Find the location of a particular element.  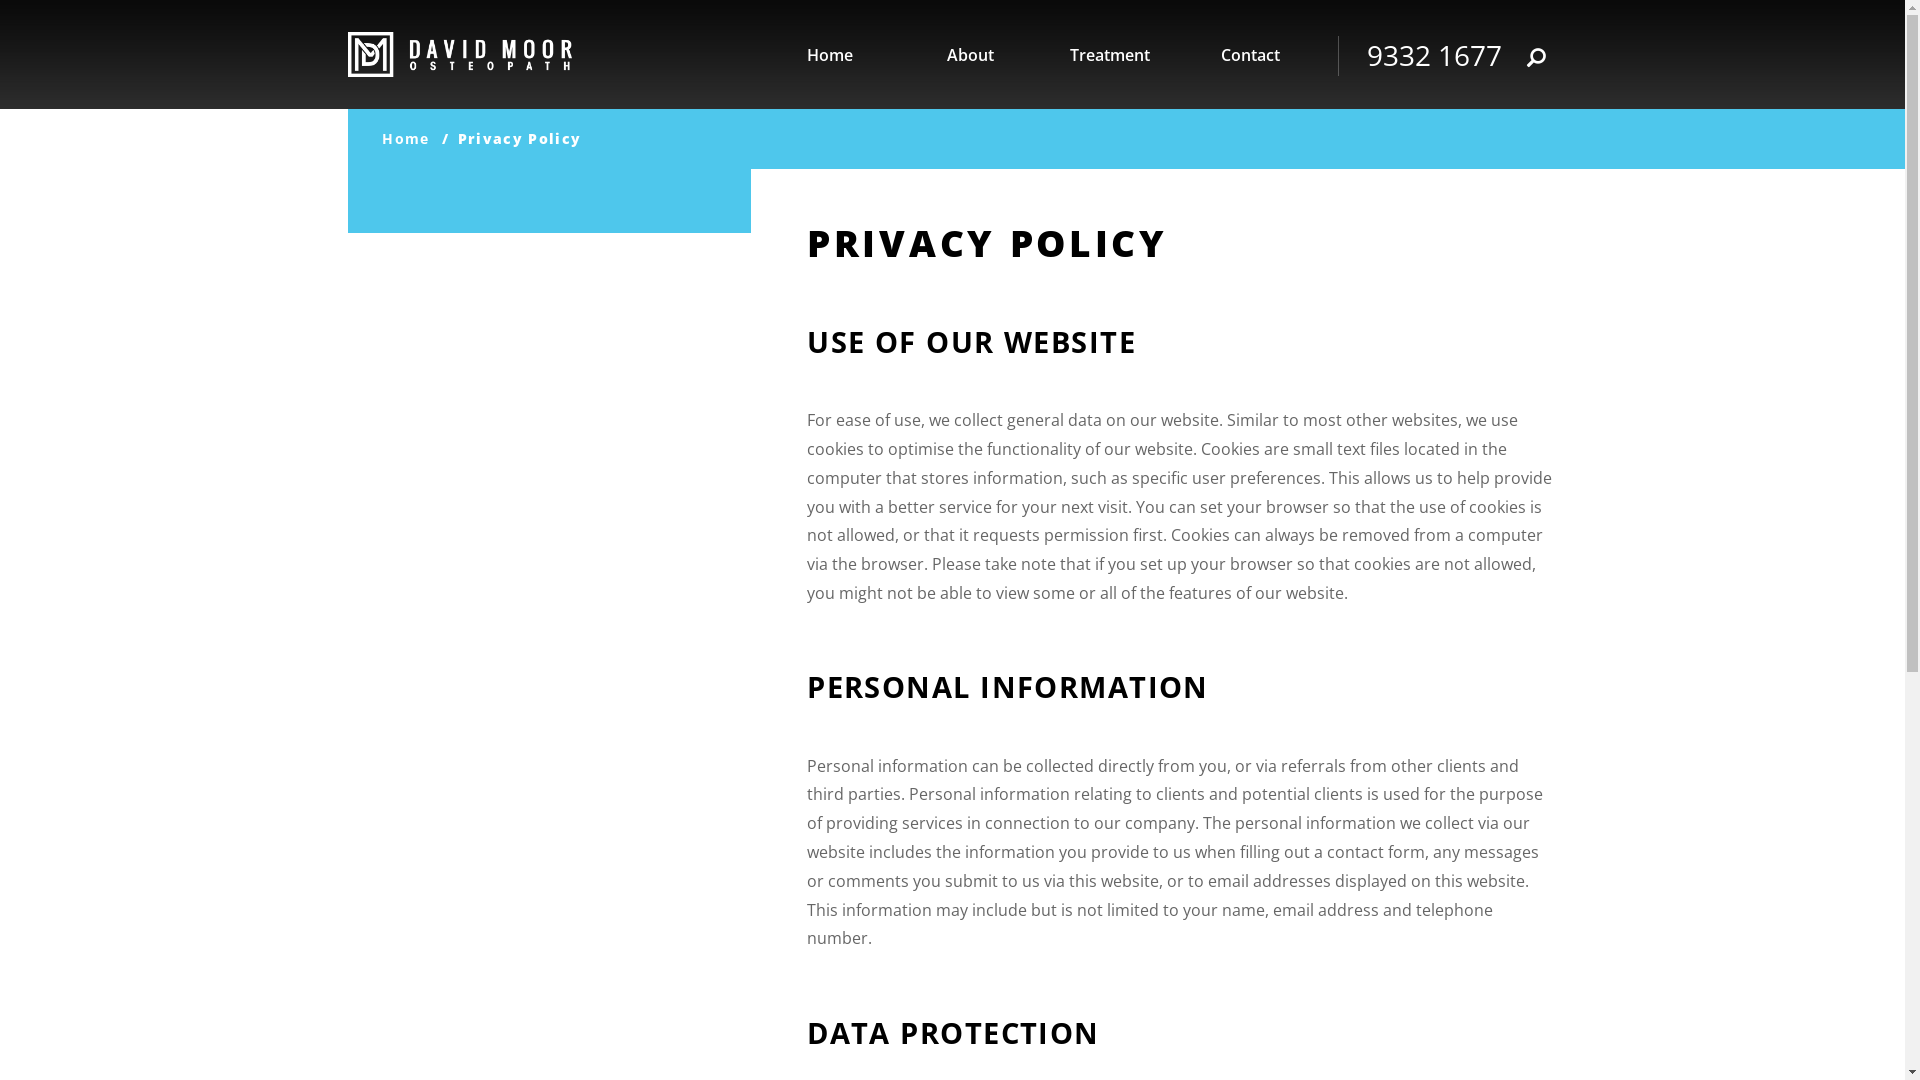

Home is located at coordinates (406, 138).